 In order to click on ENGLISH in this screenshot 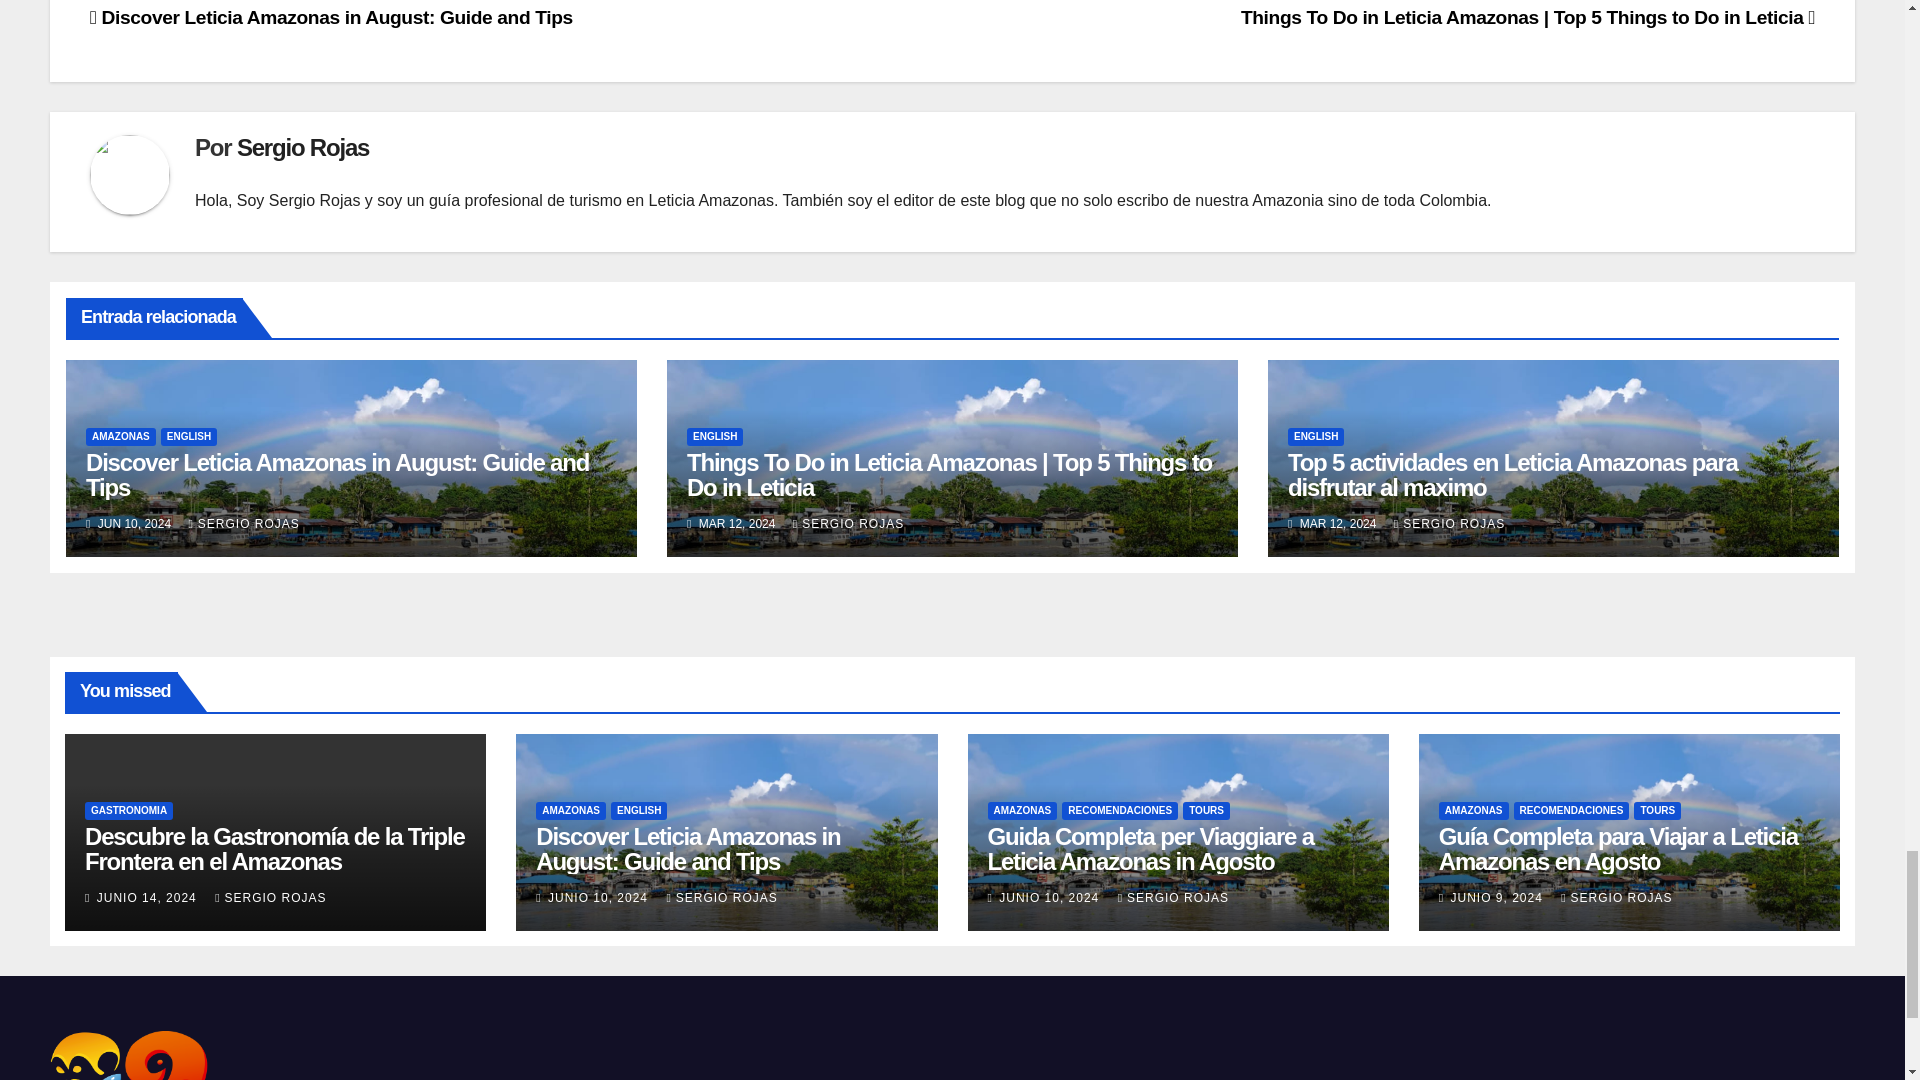, I will do `click(715, 436)`.